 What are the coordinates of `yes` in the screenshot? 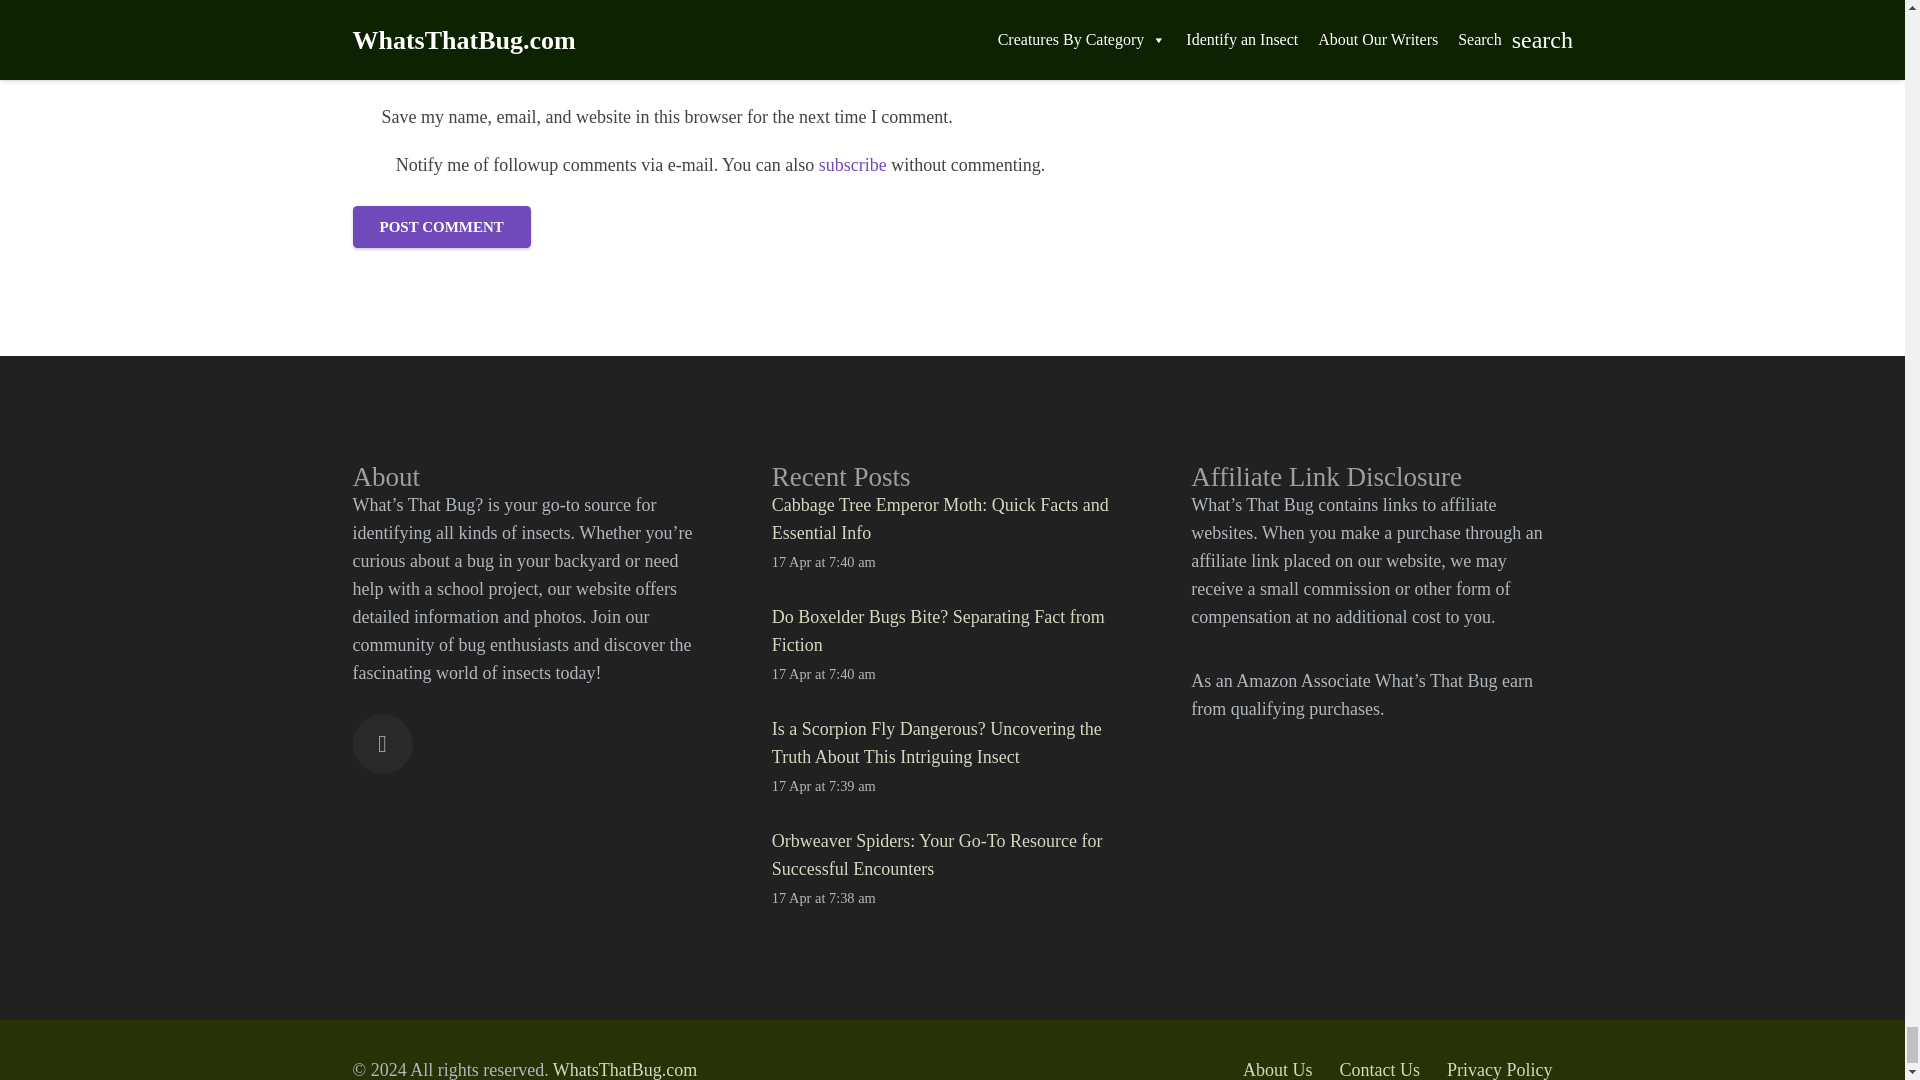 It's located at (368, 165).